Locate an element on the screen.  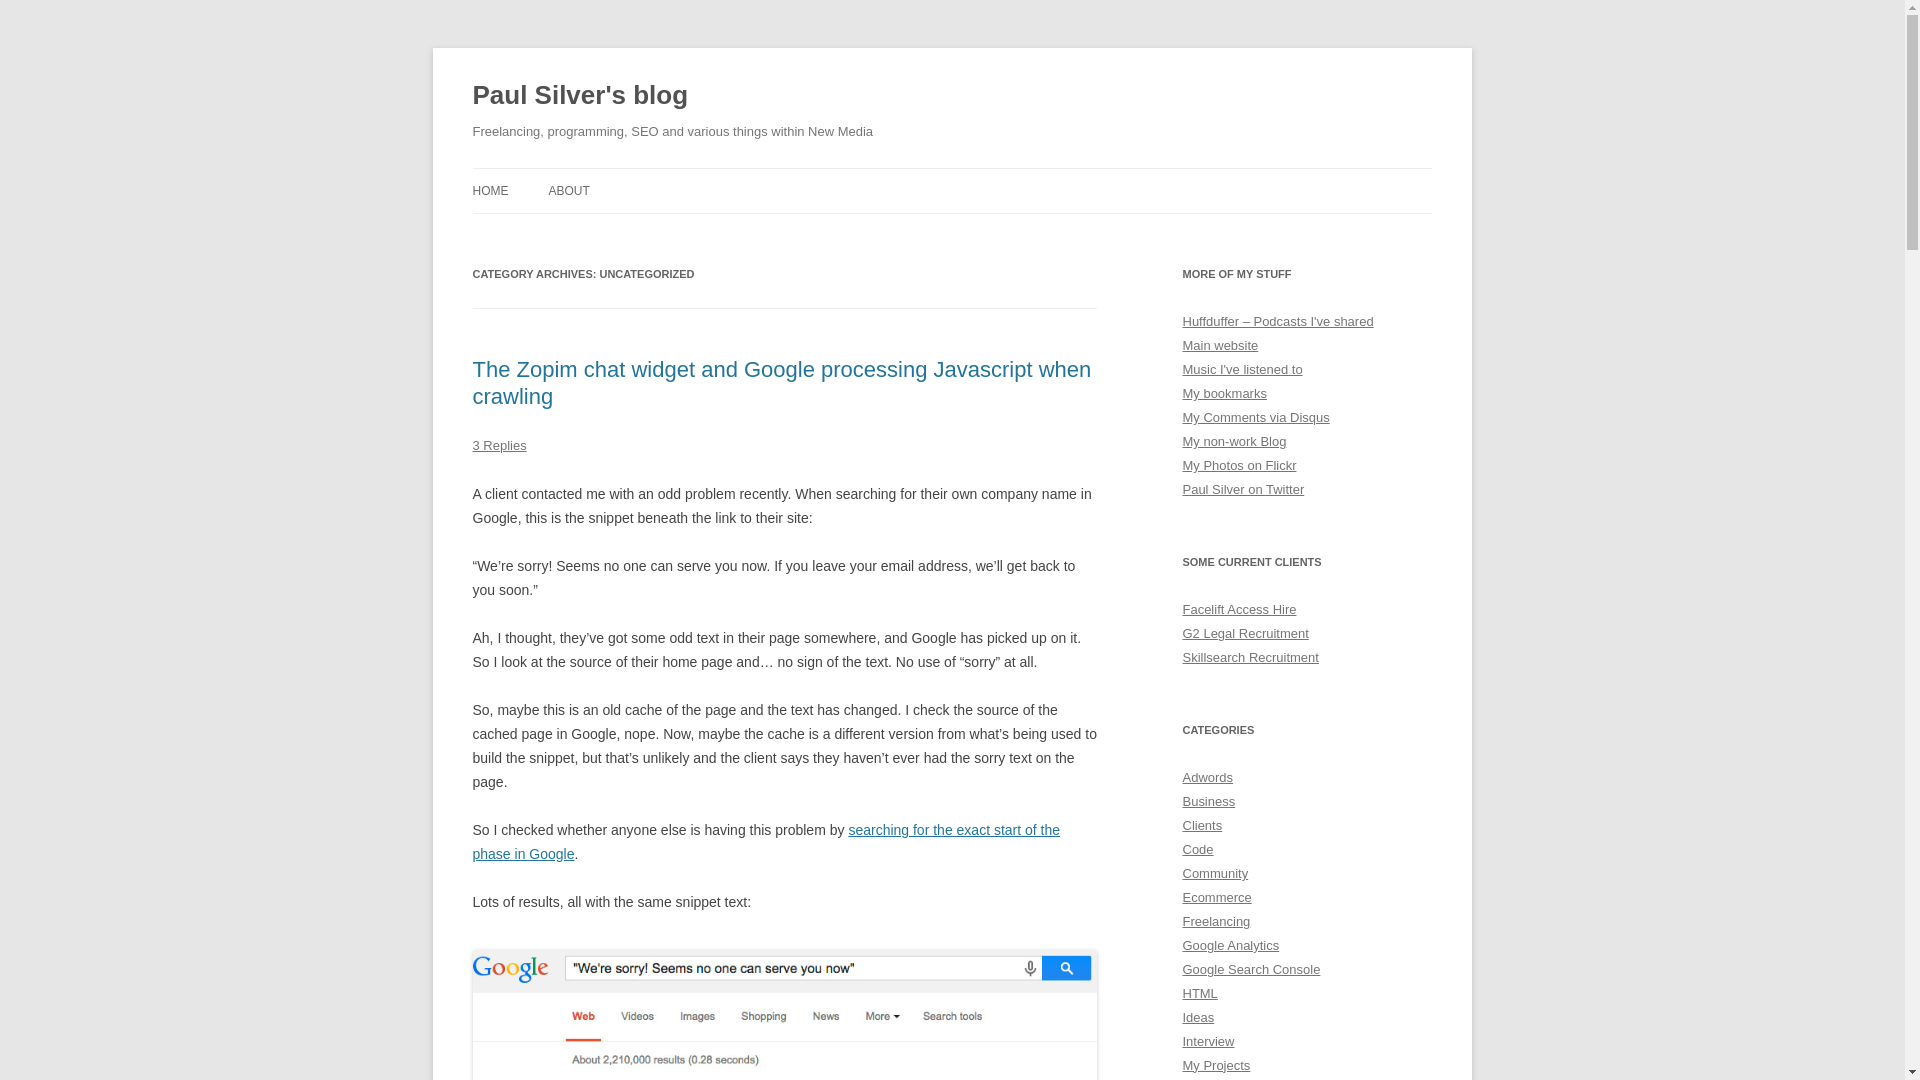
ABOUT is located at coordinates (568, 190).